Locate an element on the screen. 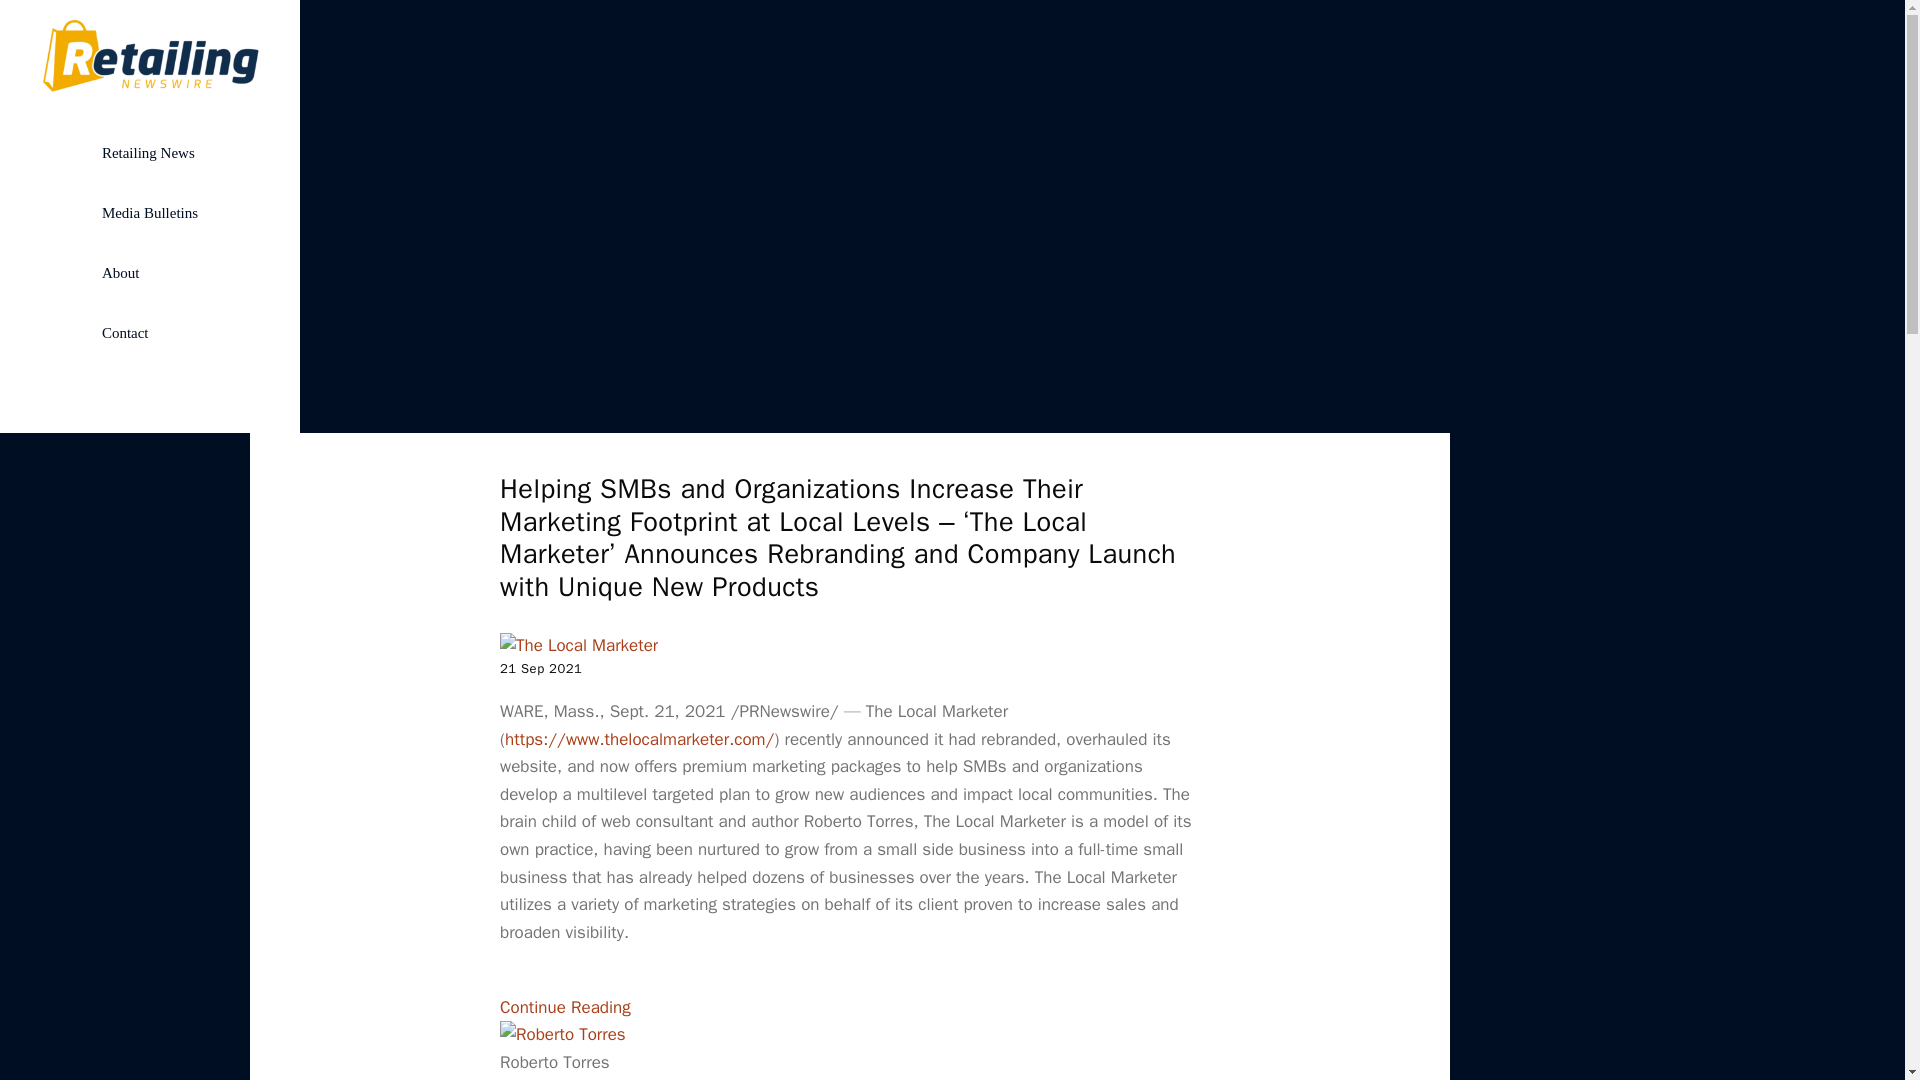 The width and height of the screenshot is (1920, 1080). Continue Reading is located at coordinates (565, 1007).